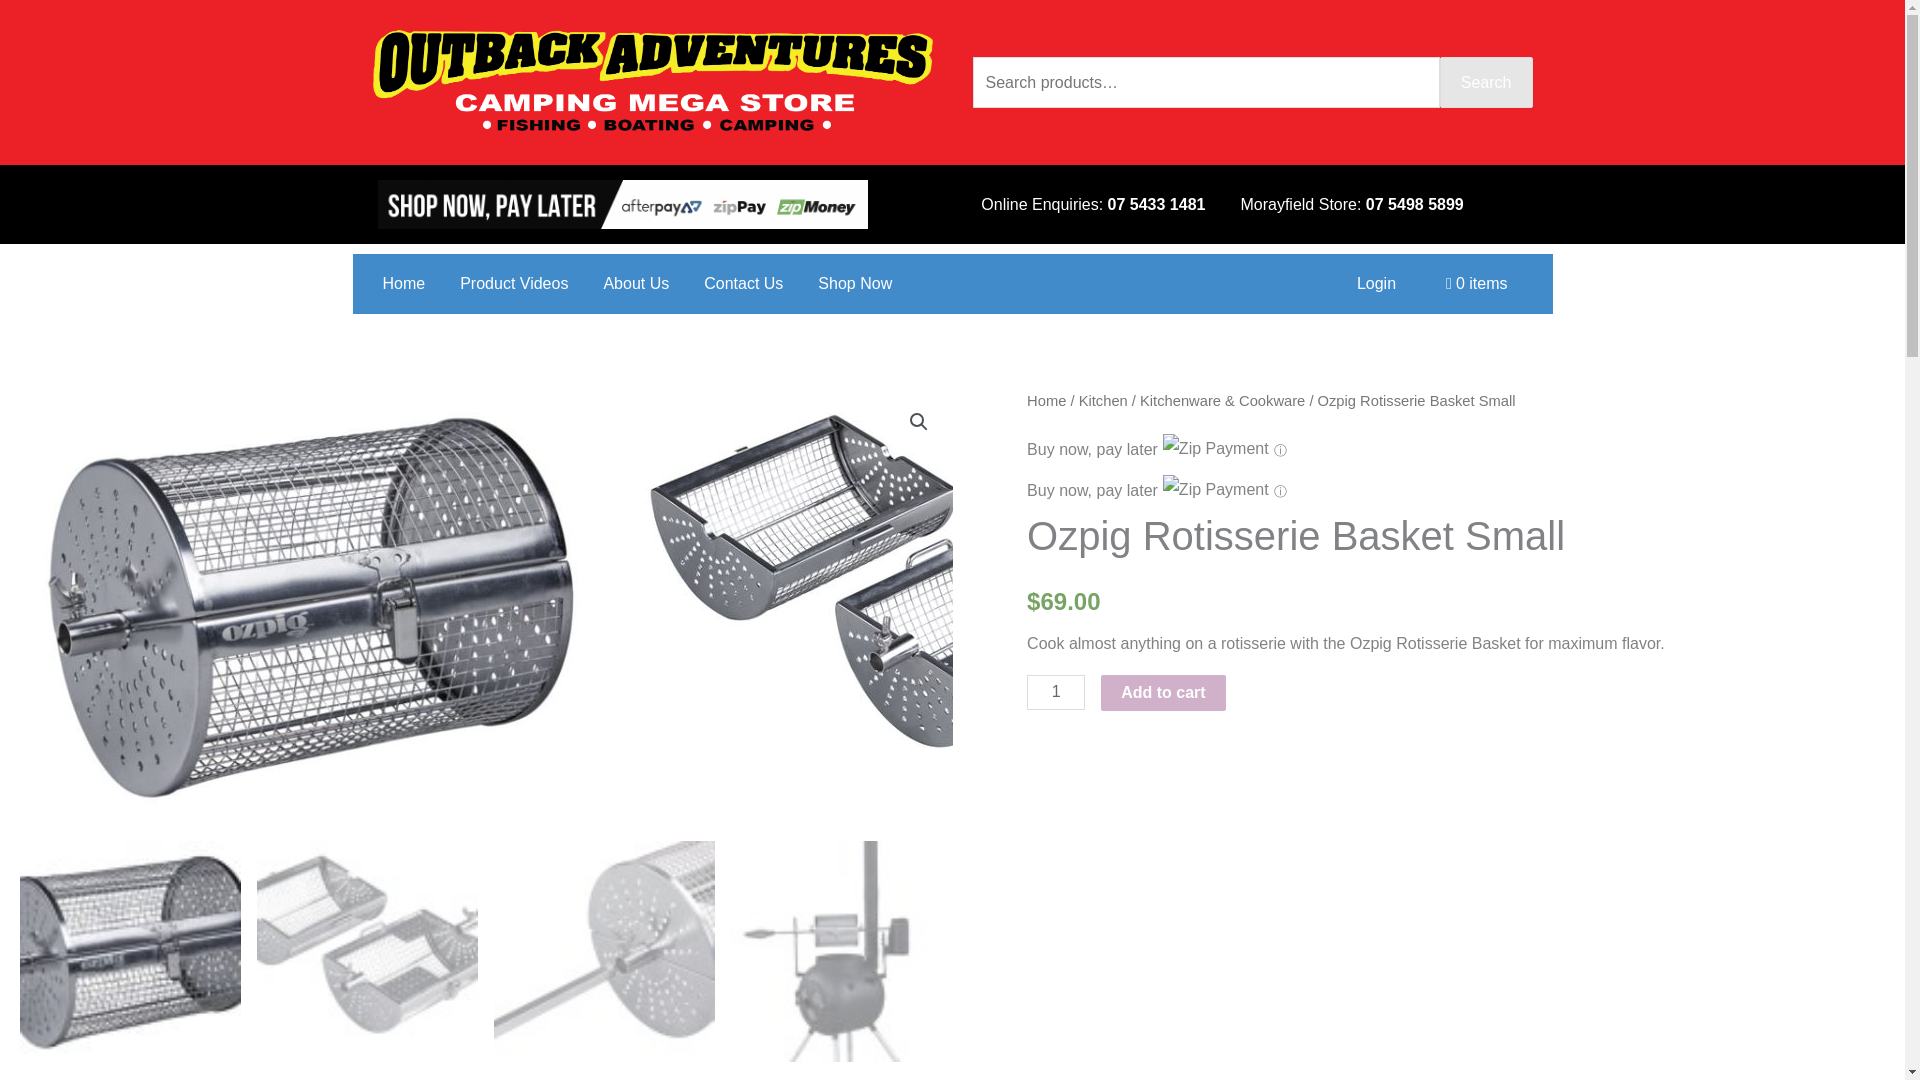  I want to click on Shop Now, so click(854, 284).